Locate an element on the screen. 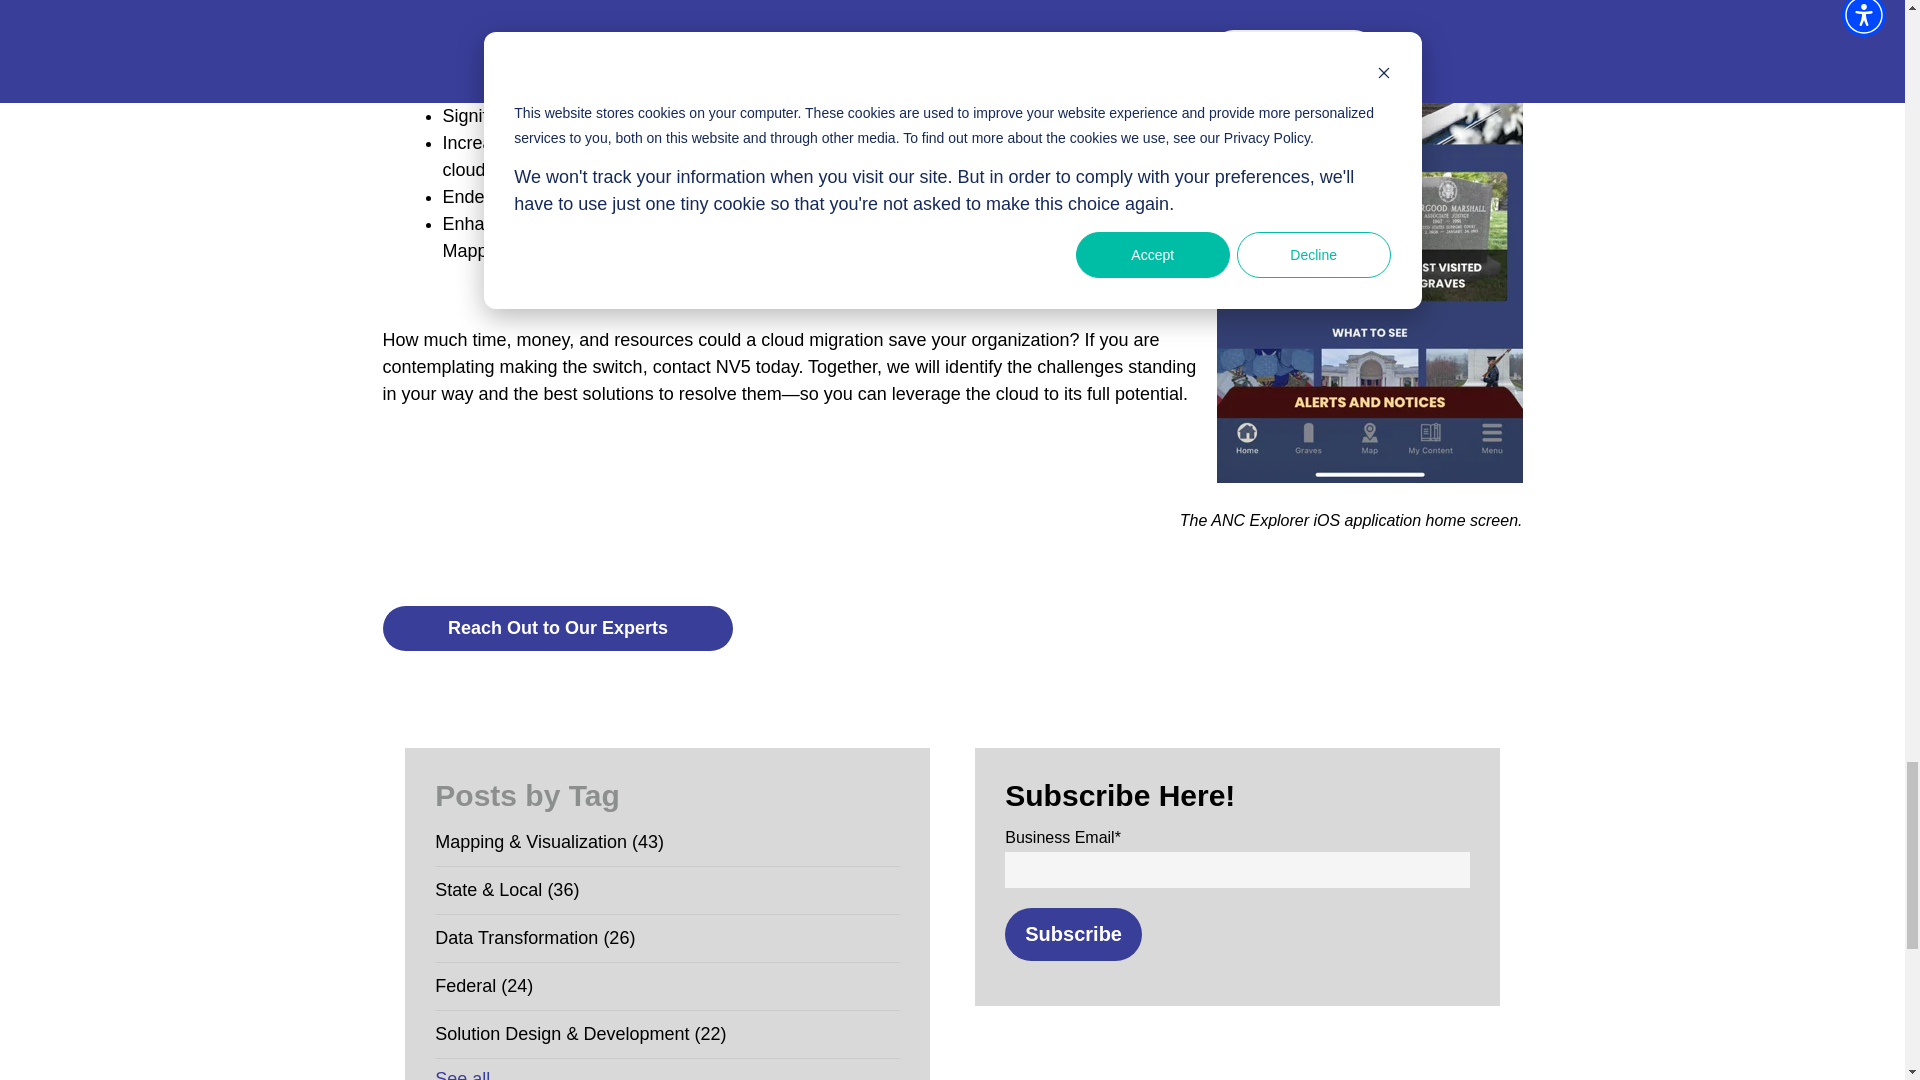 The image size is (1920, 1080). Embedded CTA is located at coordinates (556, 628).